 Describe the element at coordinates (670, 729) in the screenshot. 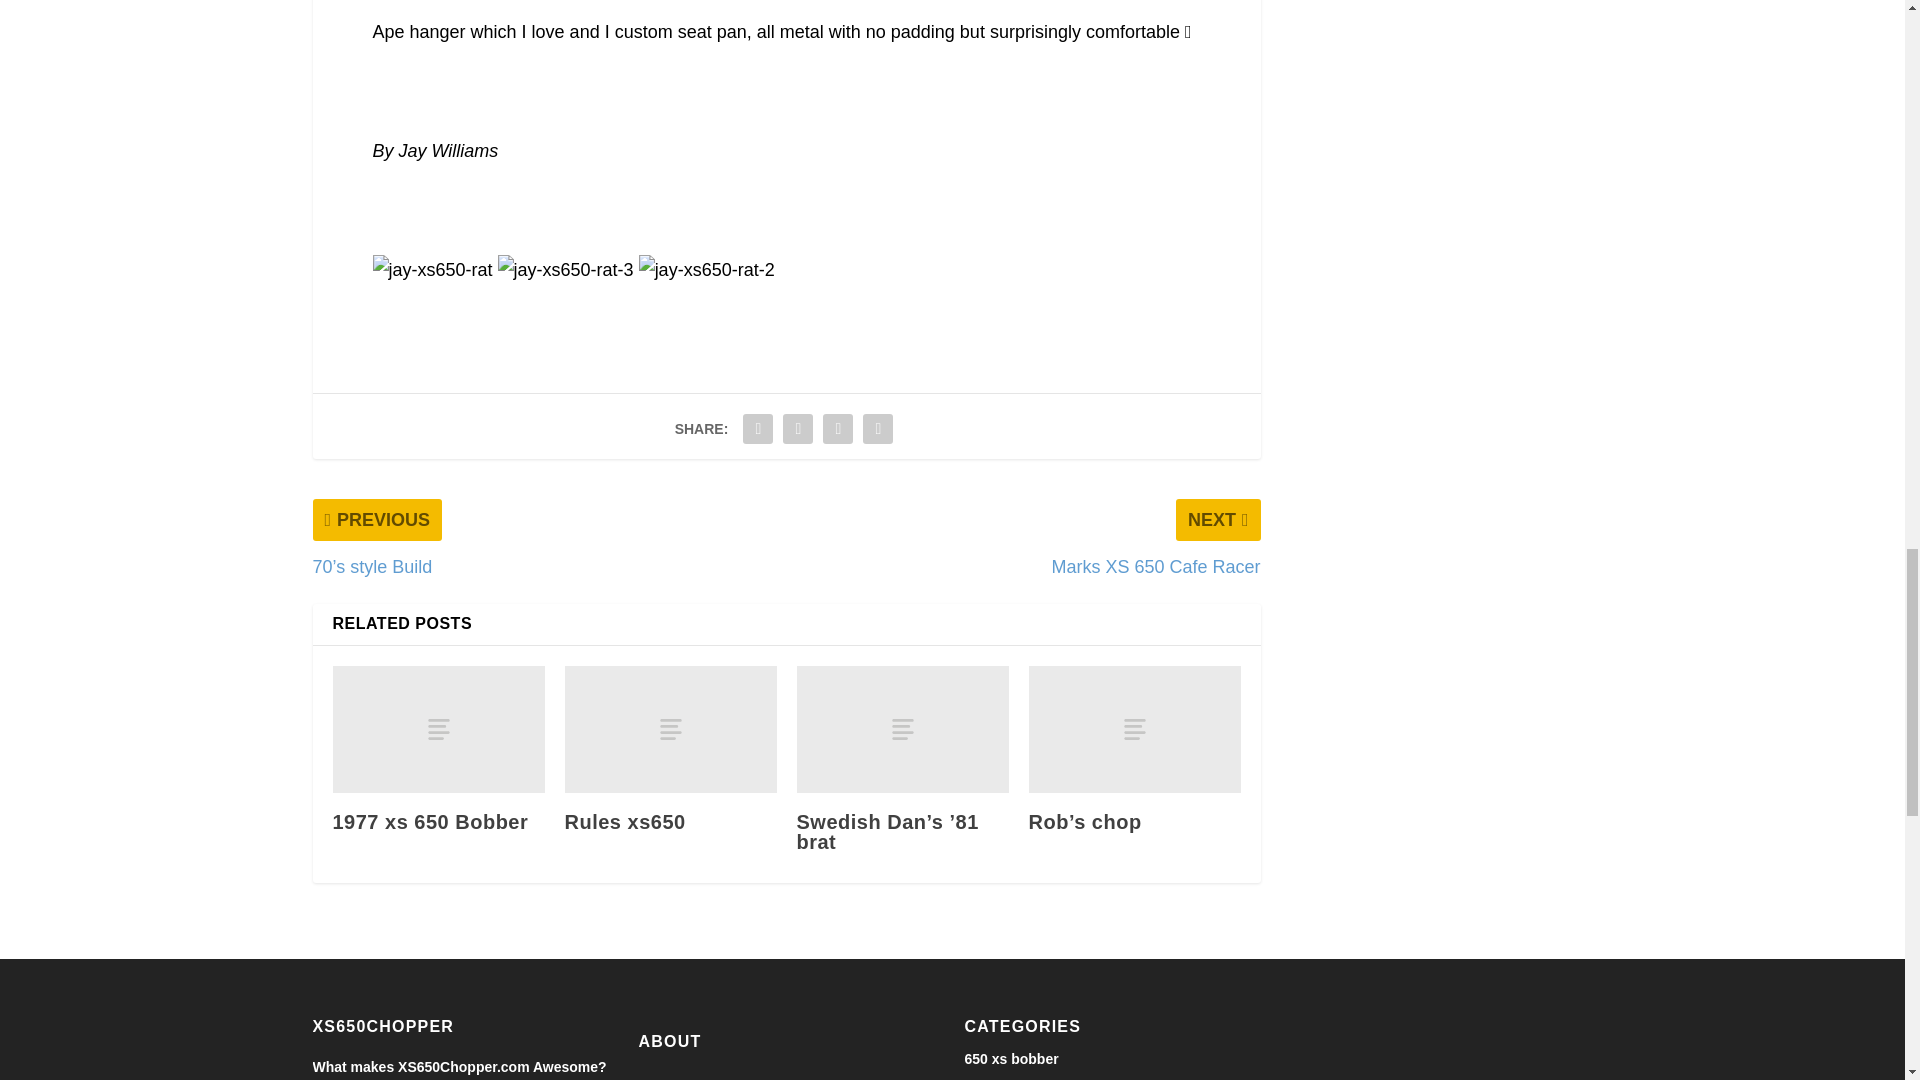

I see `Rules xs650` at that location.